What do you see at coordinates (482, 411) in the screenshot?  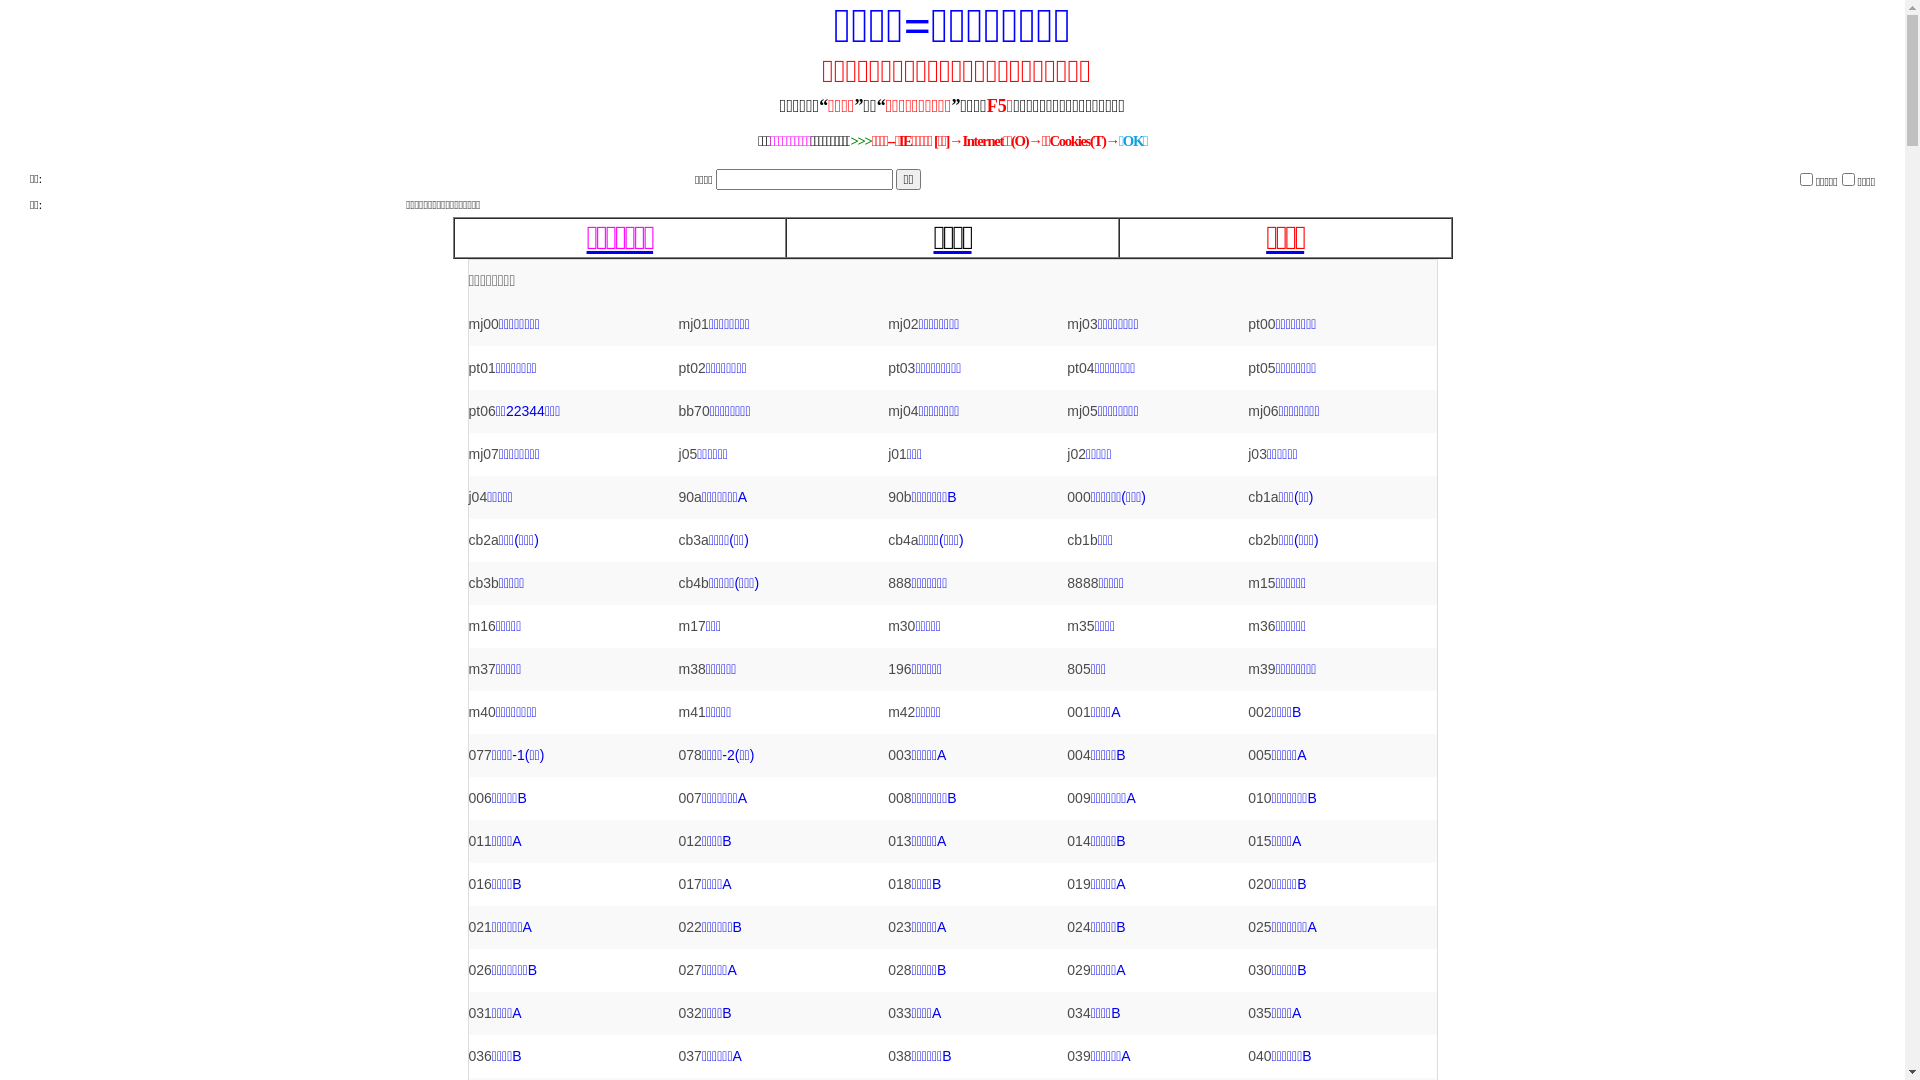 I see `pt06` at bounding box center [482, 411].